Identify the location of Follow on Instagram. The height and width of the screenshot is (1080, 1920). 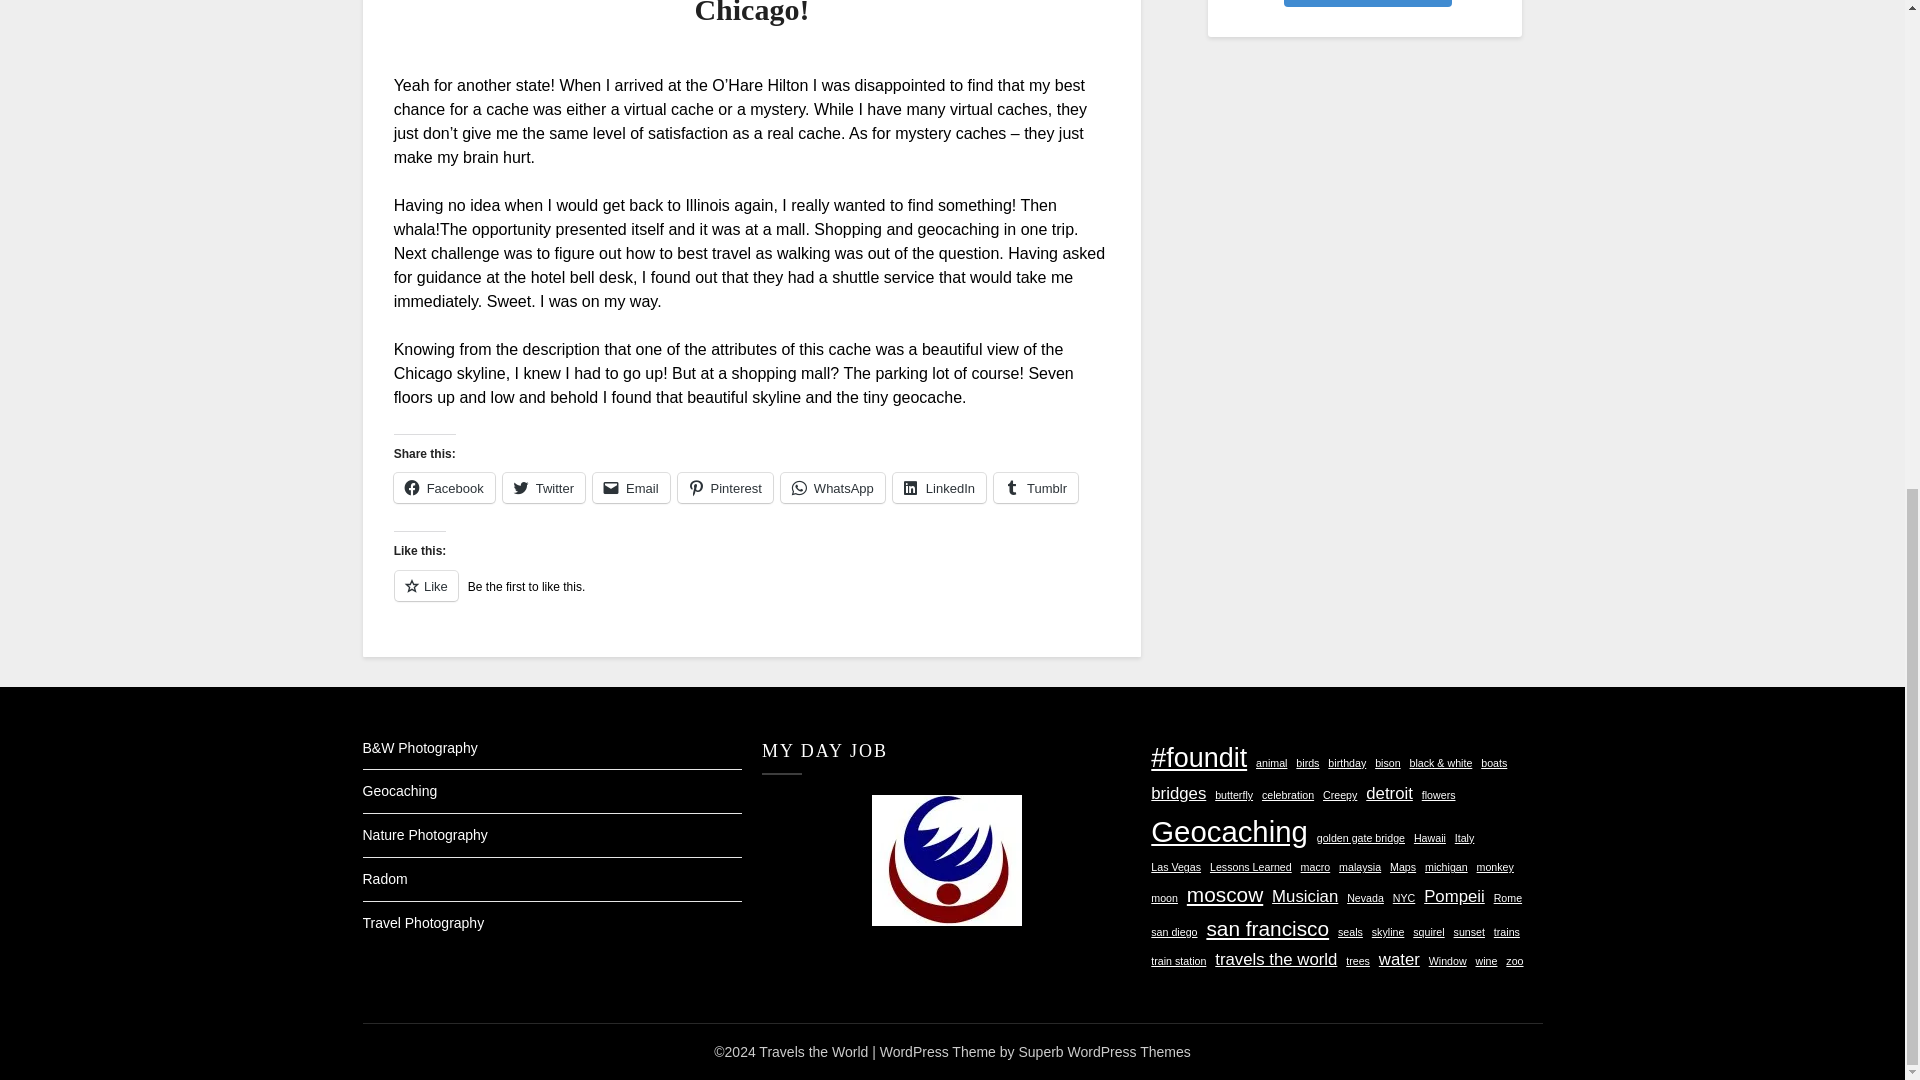
(1368, 3).